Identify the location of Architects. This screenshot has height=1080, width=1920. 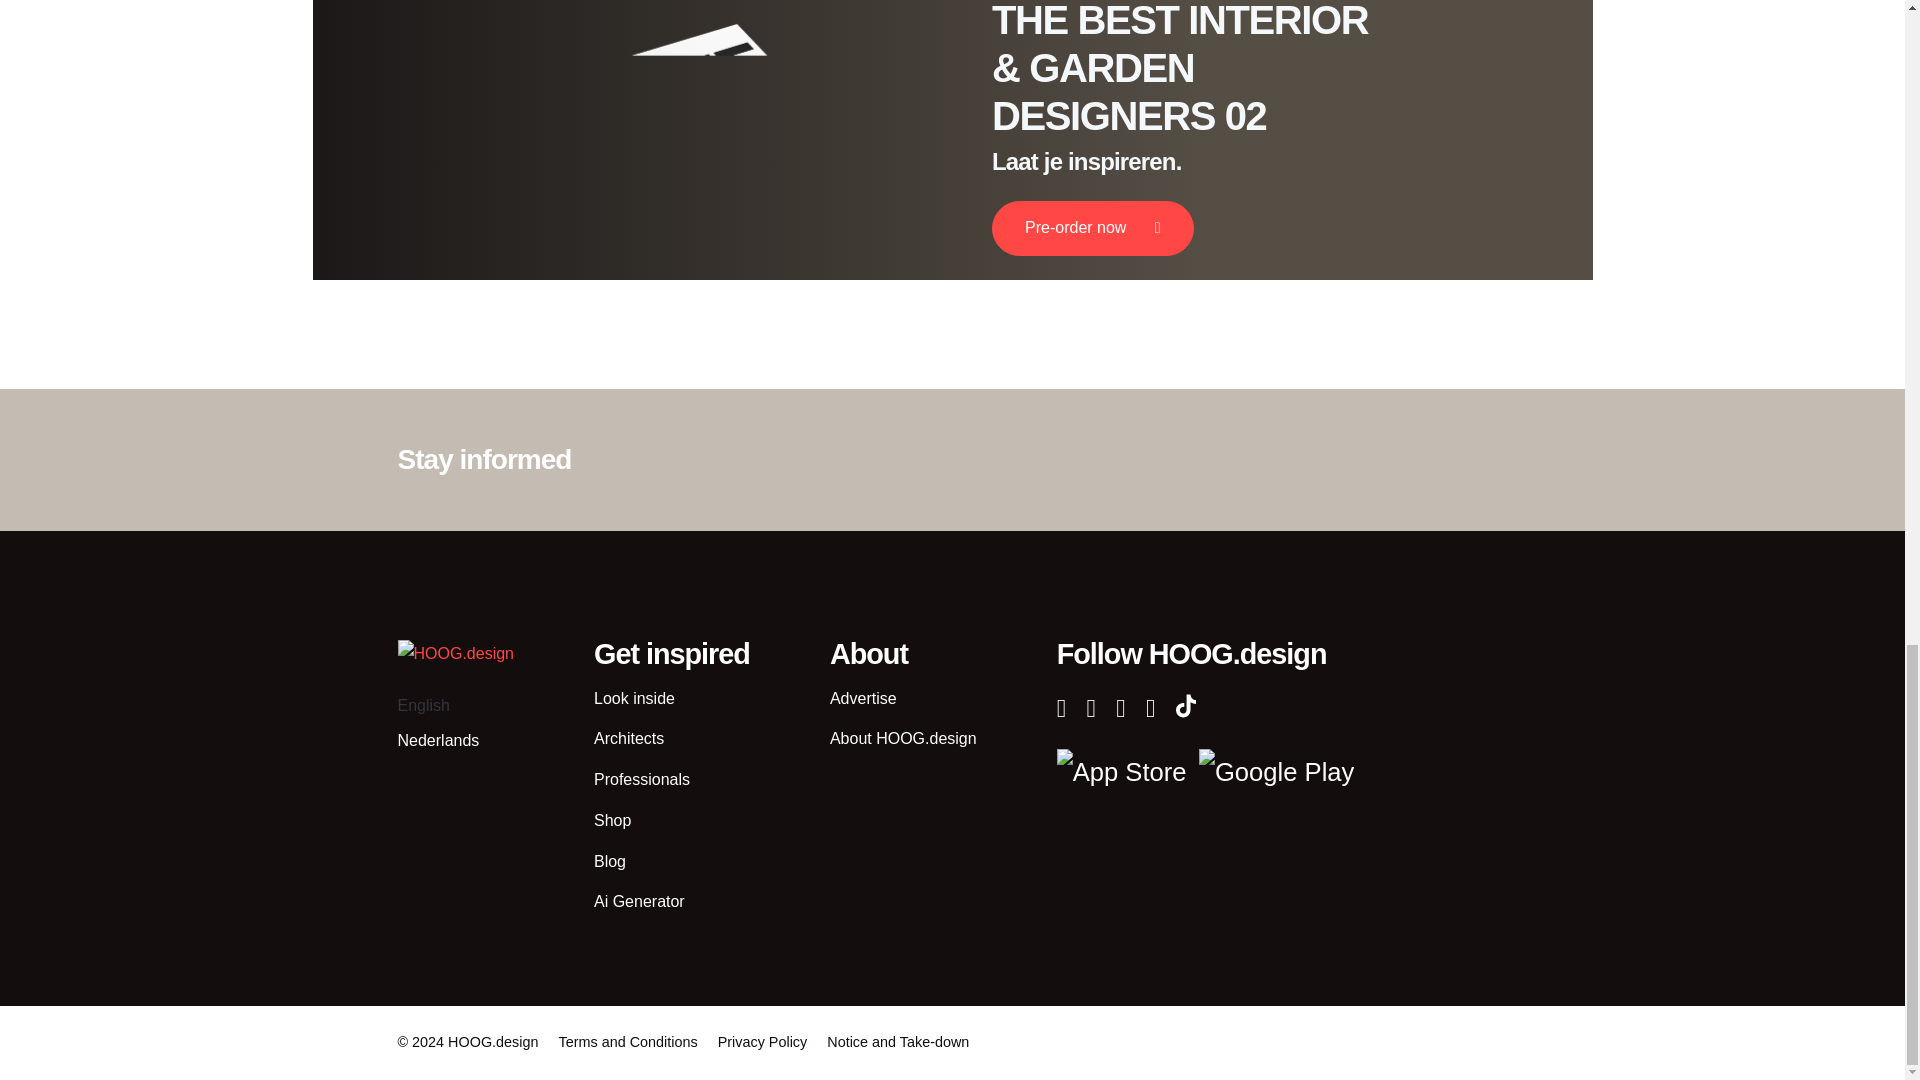
(628, 738).